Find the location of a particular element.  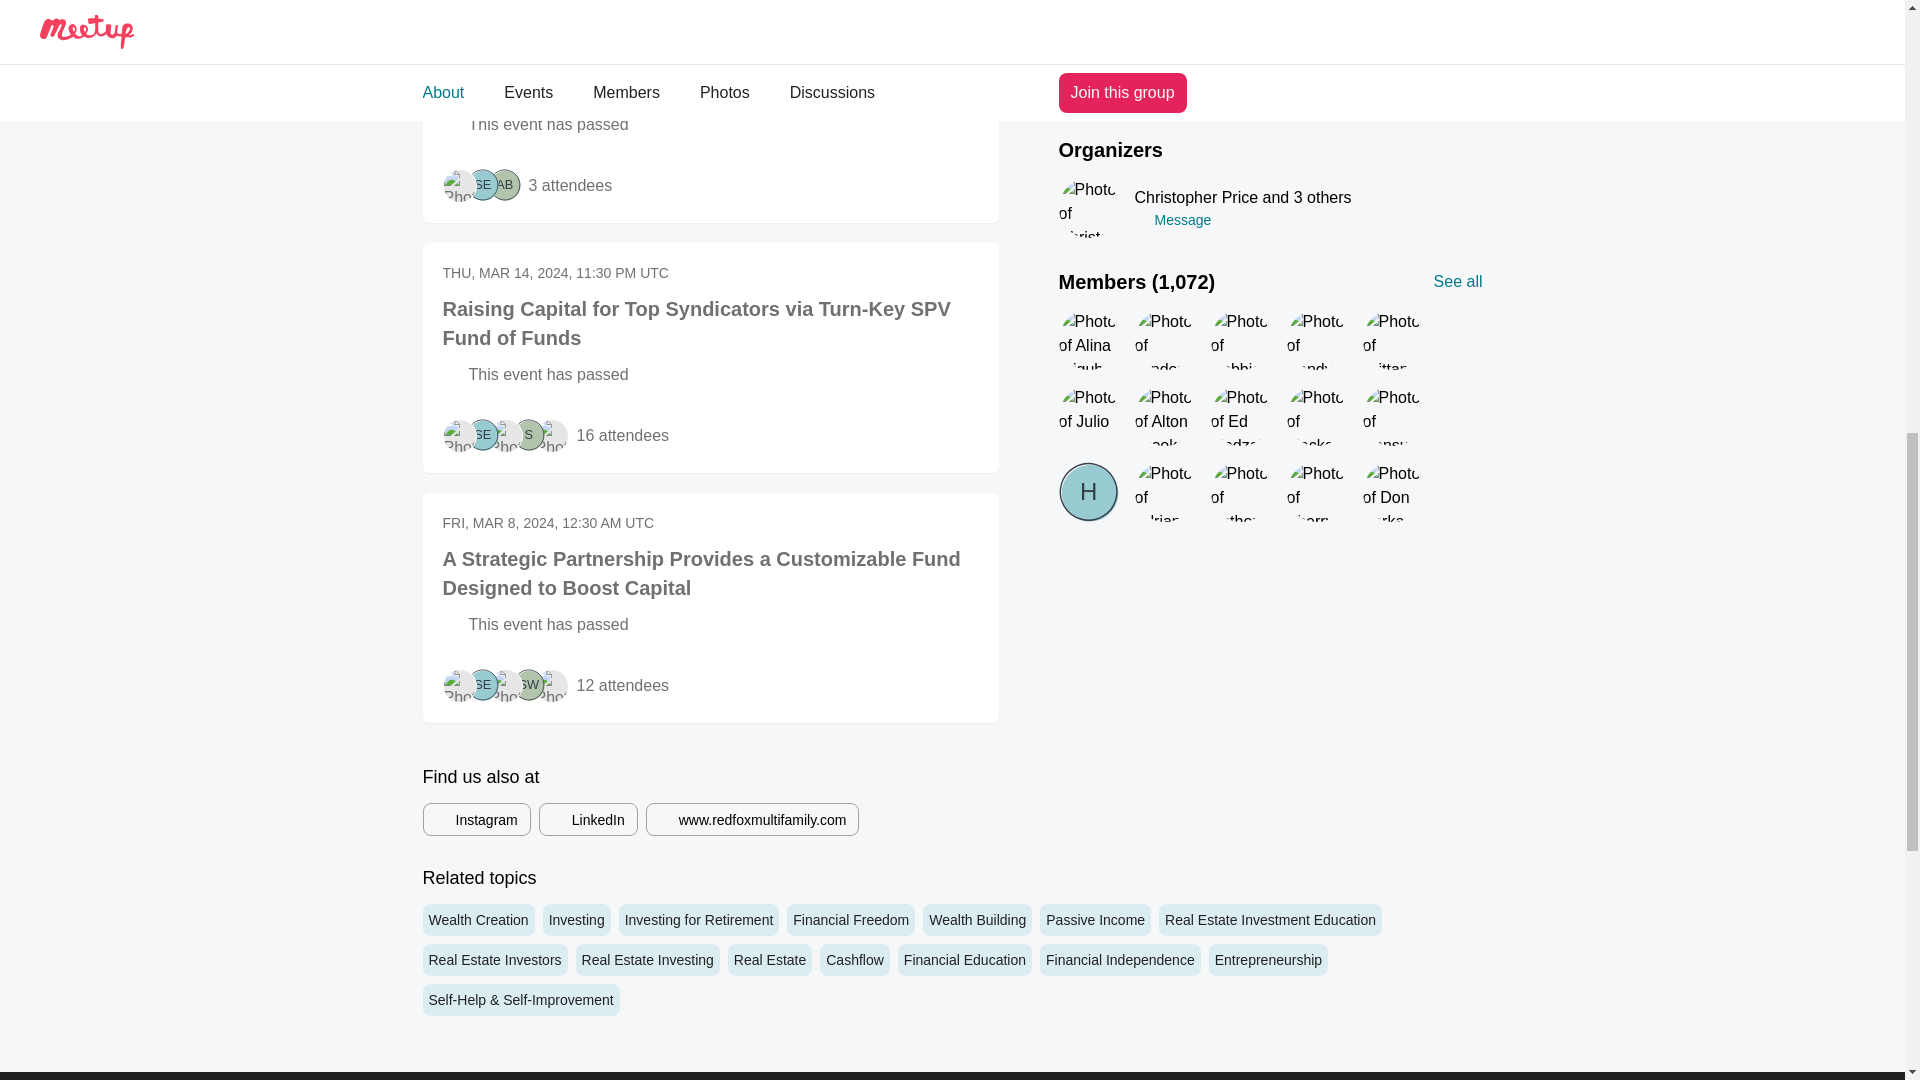

S is located at coordinates (528, 435).